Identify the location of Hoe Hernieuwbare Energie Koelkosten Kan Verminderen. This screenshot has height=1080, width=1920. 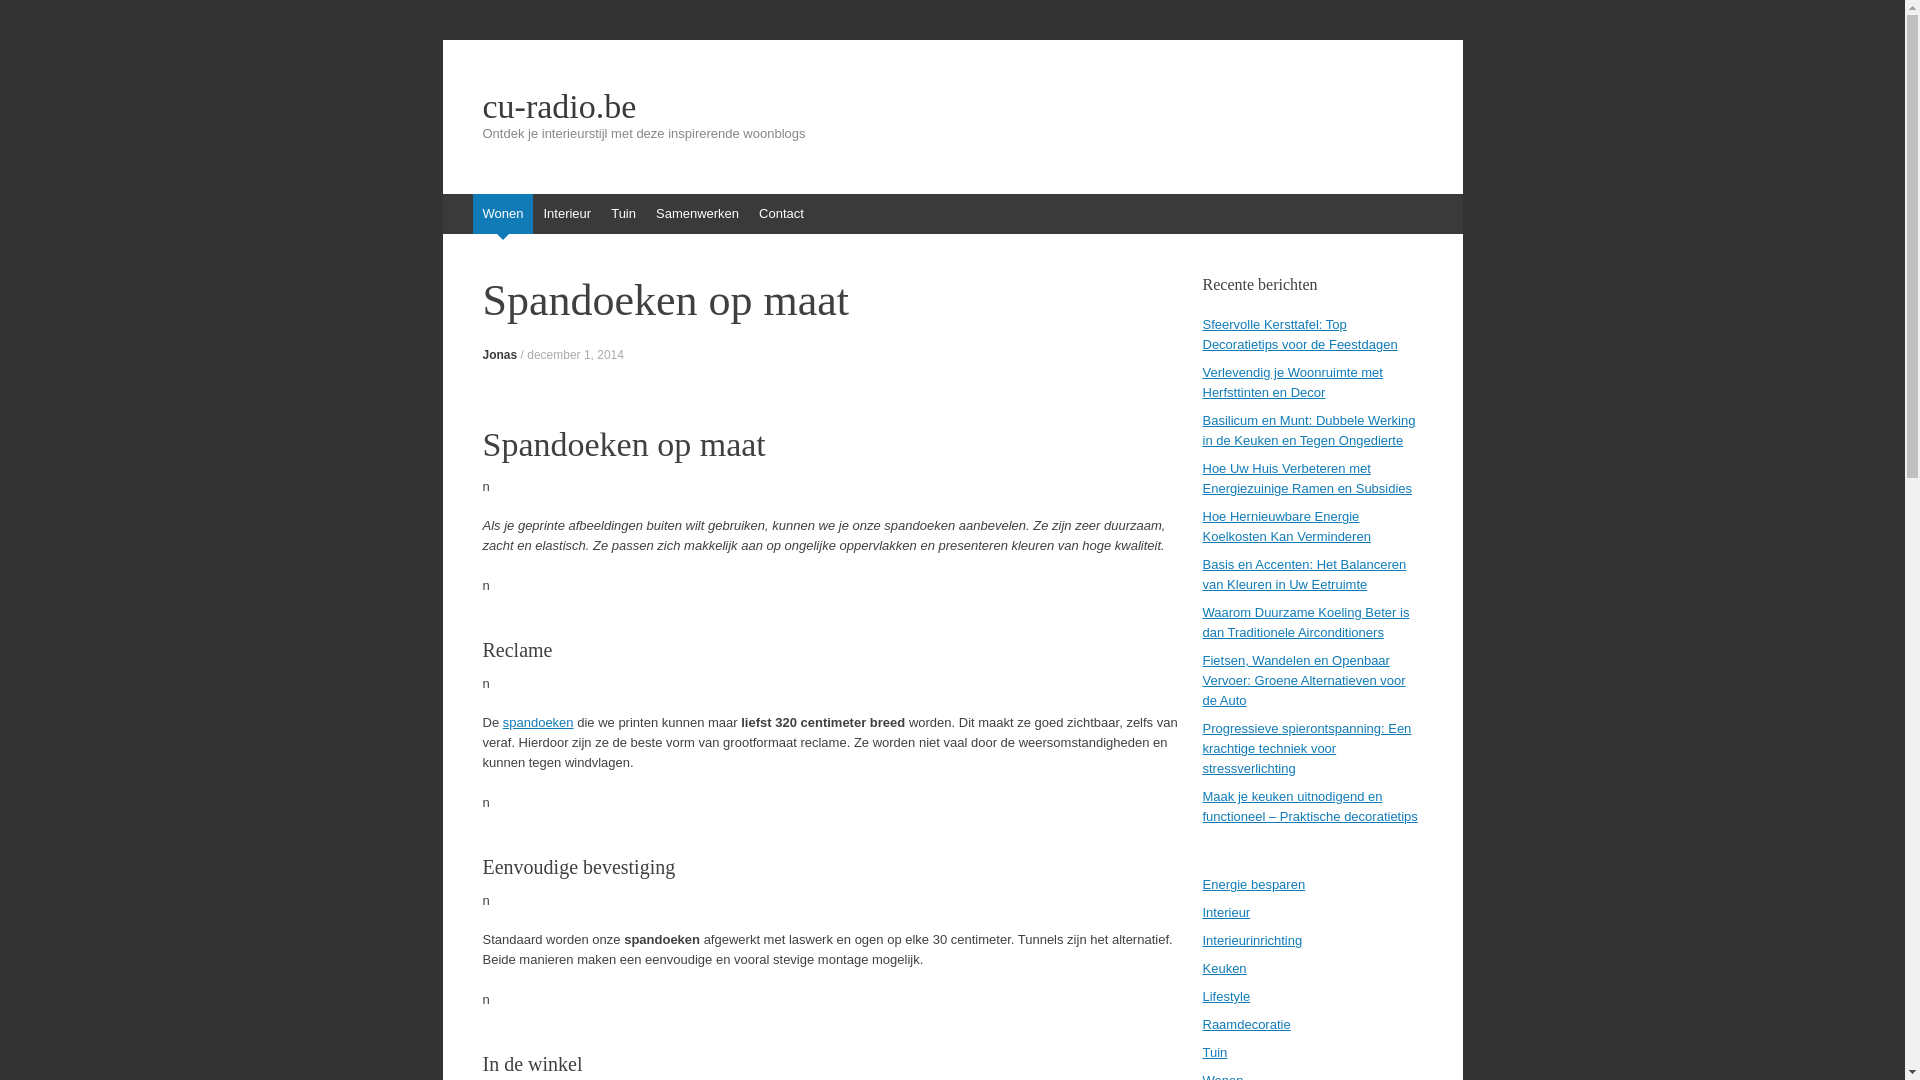
(1286, 526).